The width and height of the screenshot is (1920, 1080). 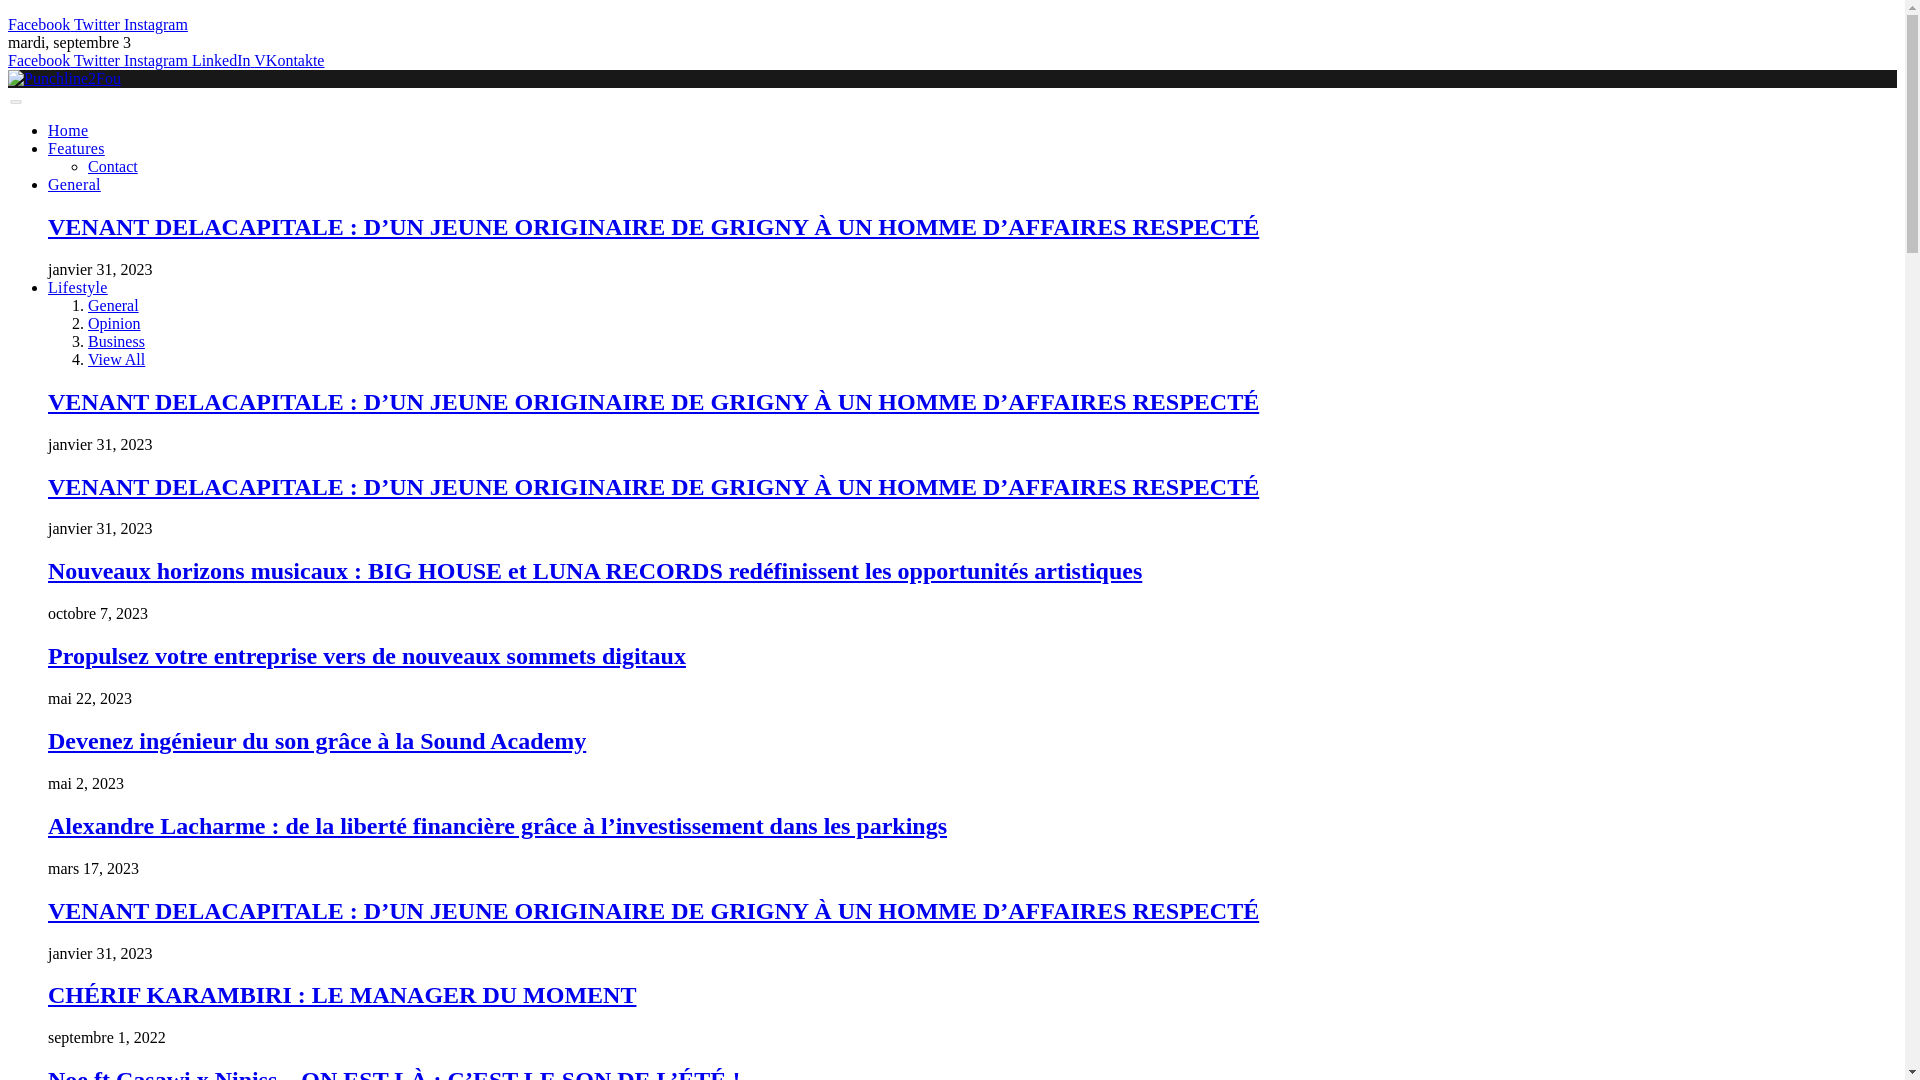 What do you see at coordinates (158, 60) in the screenshot?
I see `Instagram` at bounding box center [158, 60].